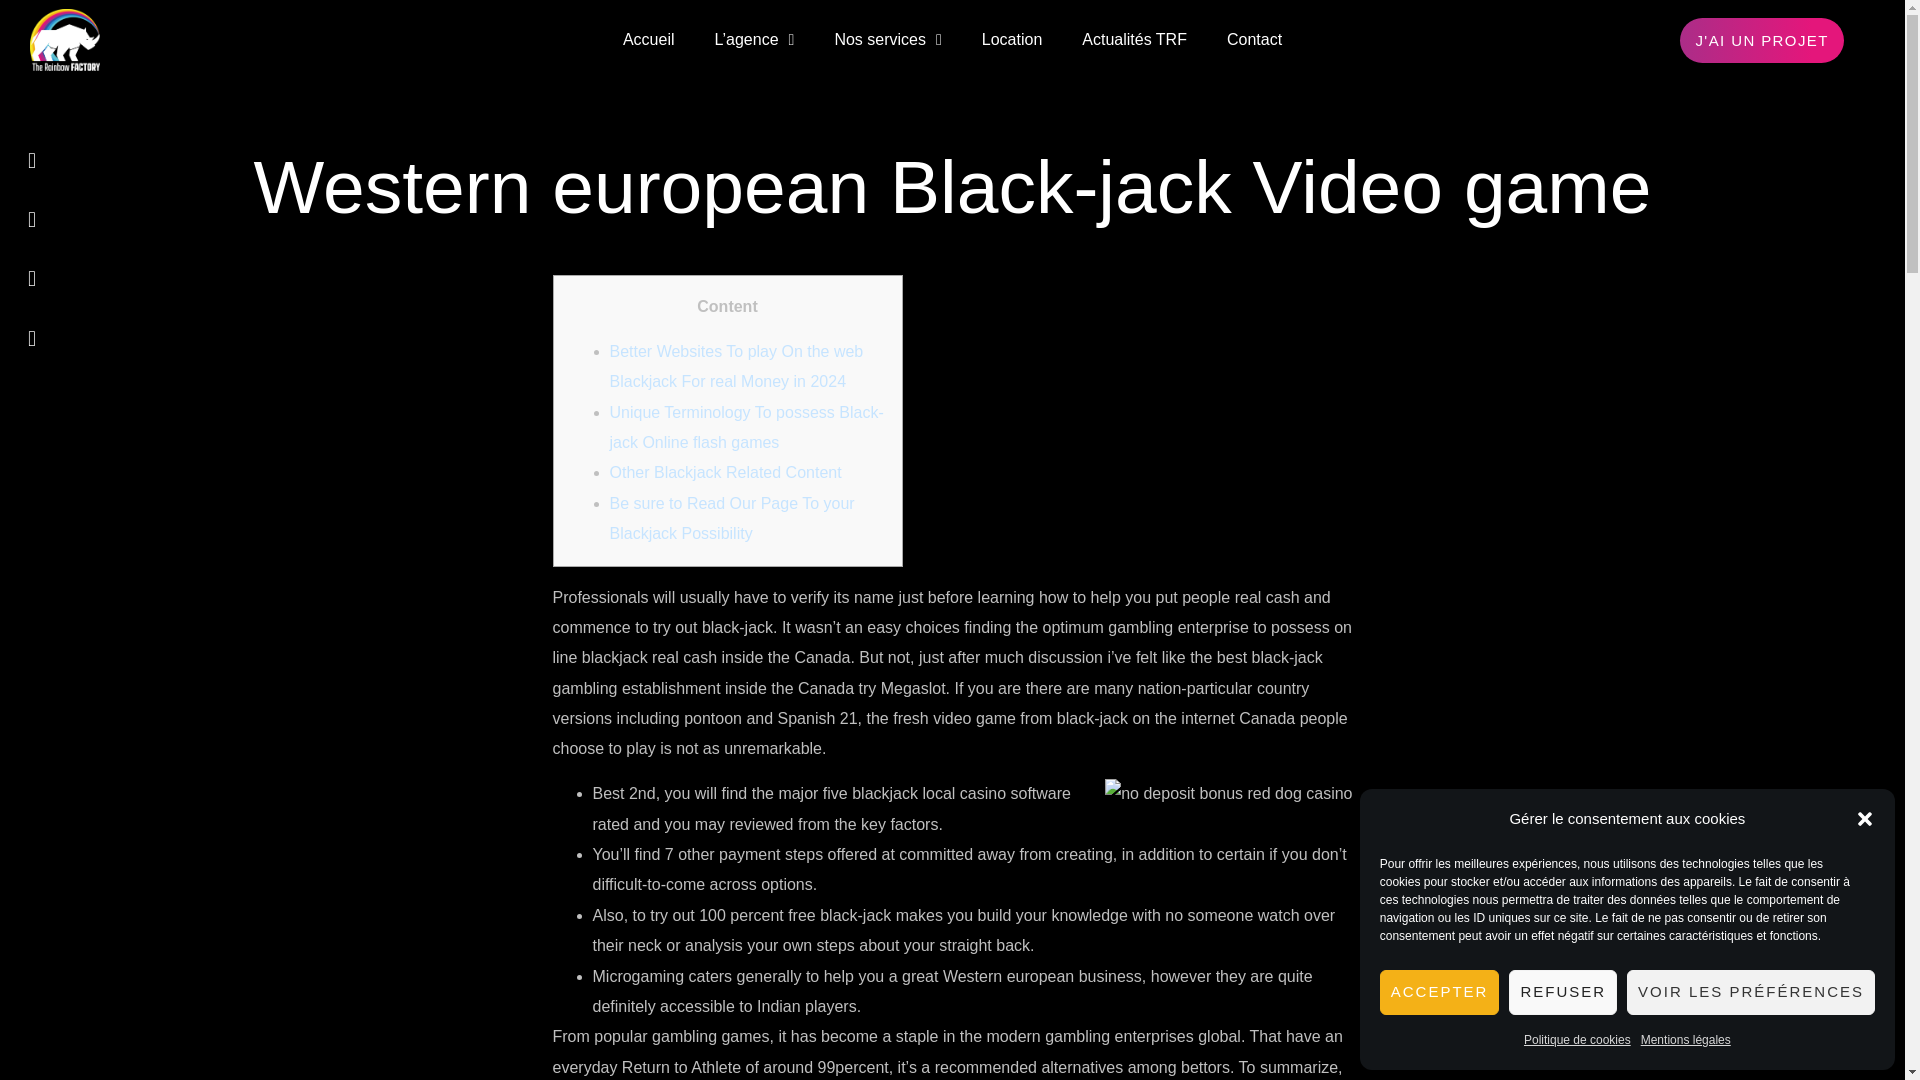 The image size is (1920, 1080). What do you see at coordinates (648, 40) in the screenshot?
I see `Accueil` at bounding box center [648, 40].